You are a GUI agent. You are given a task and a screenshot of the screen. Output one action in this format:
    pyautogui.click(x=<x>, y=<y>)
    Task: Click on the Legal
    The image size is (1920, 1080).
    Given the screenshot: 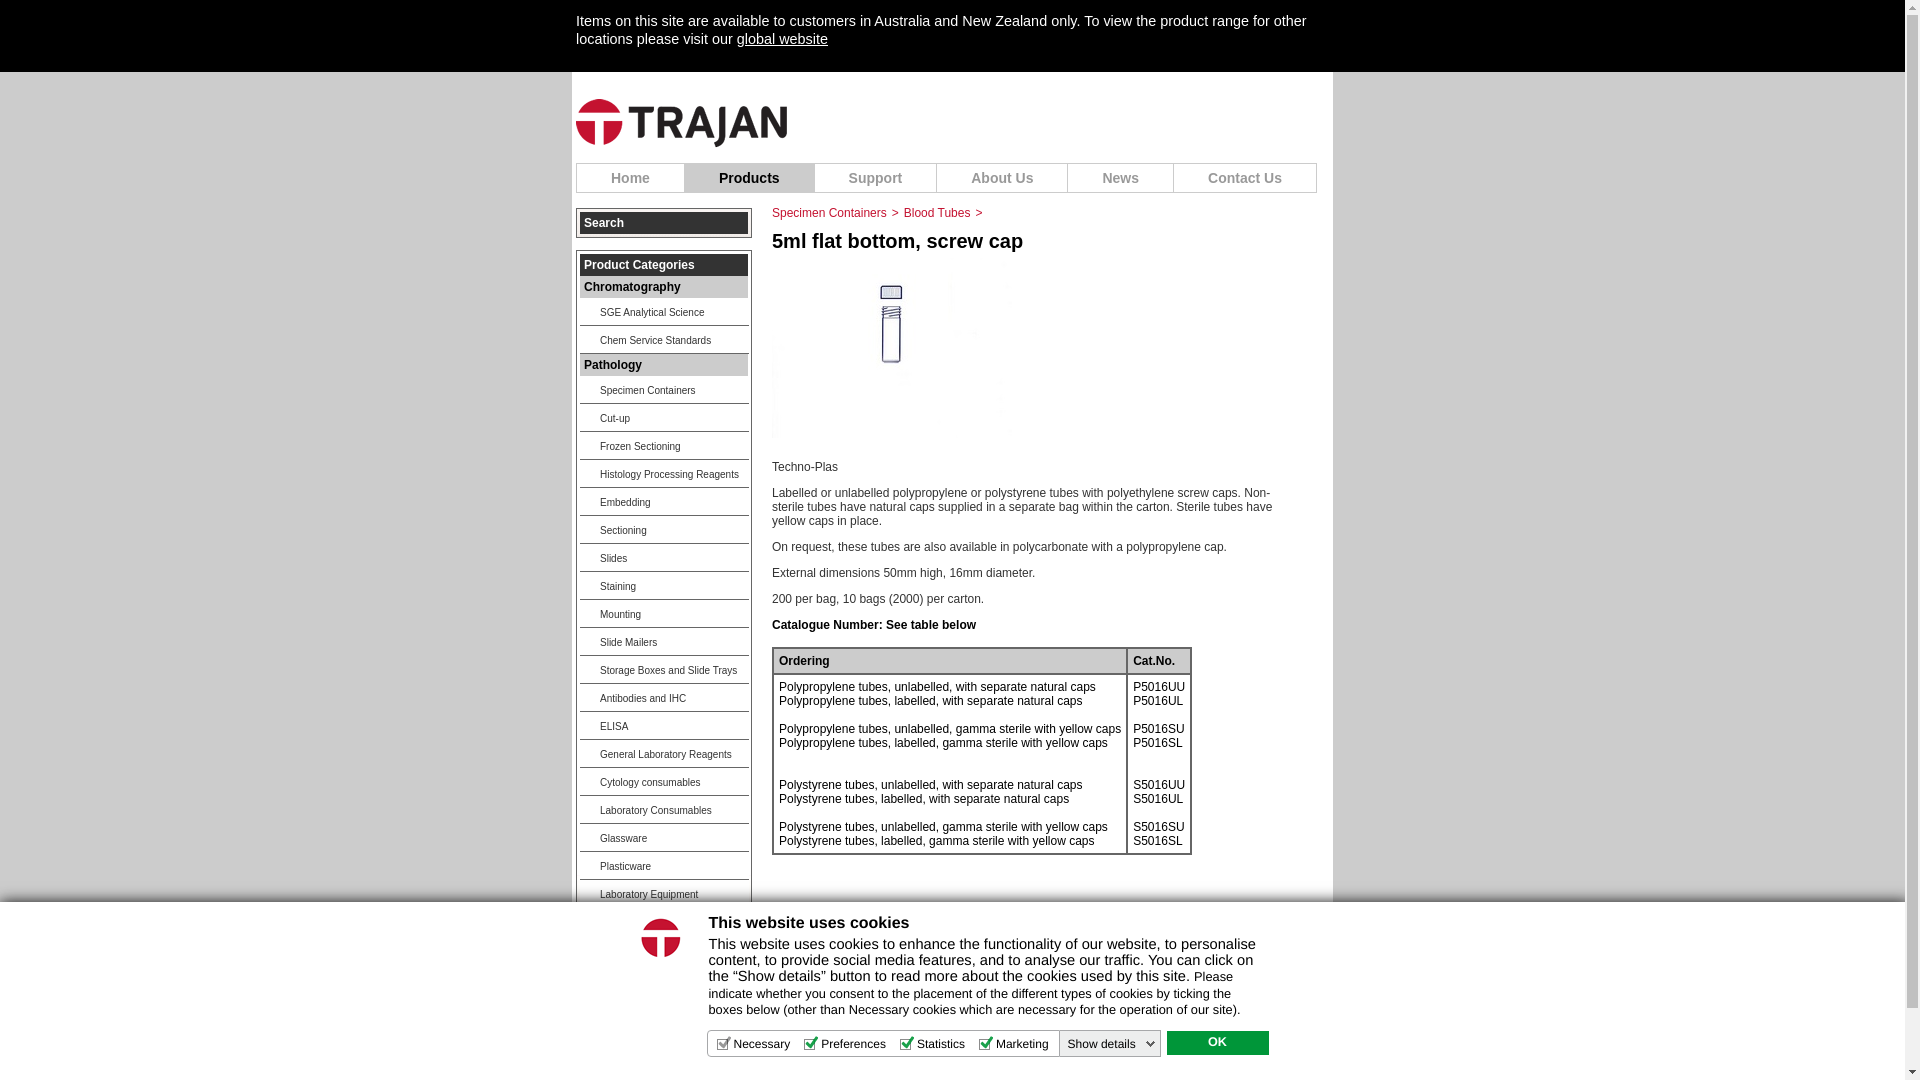 What is the action you would take?
    pyautogui.click(x=884, y=1029)
    